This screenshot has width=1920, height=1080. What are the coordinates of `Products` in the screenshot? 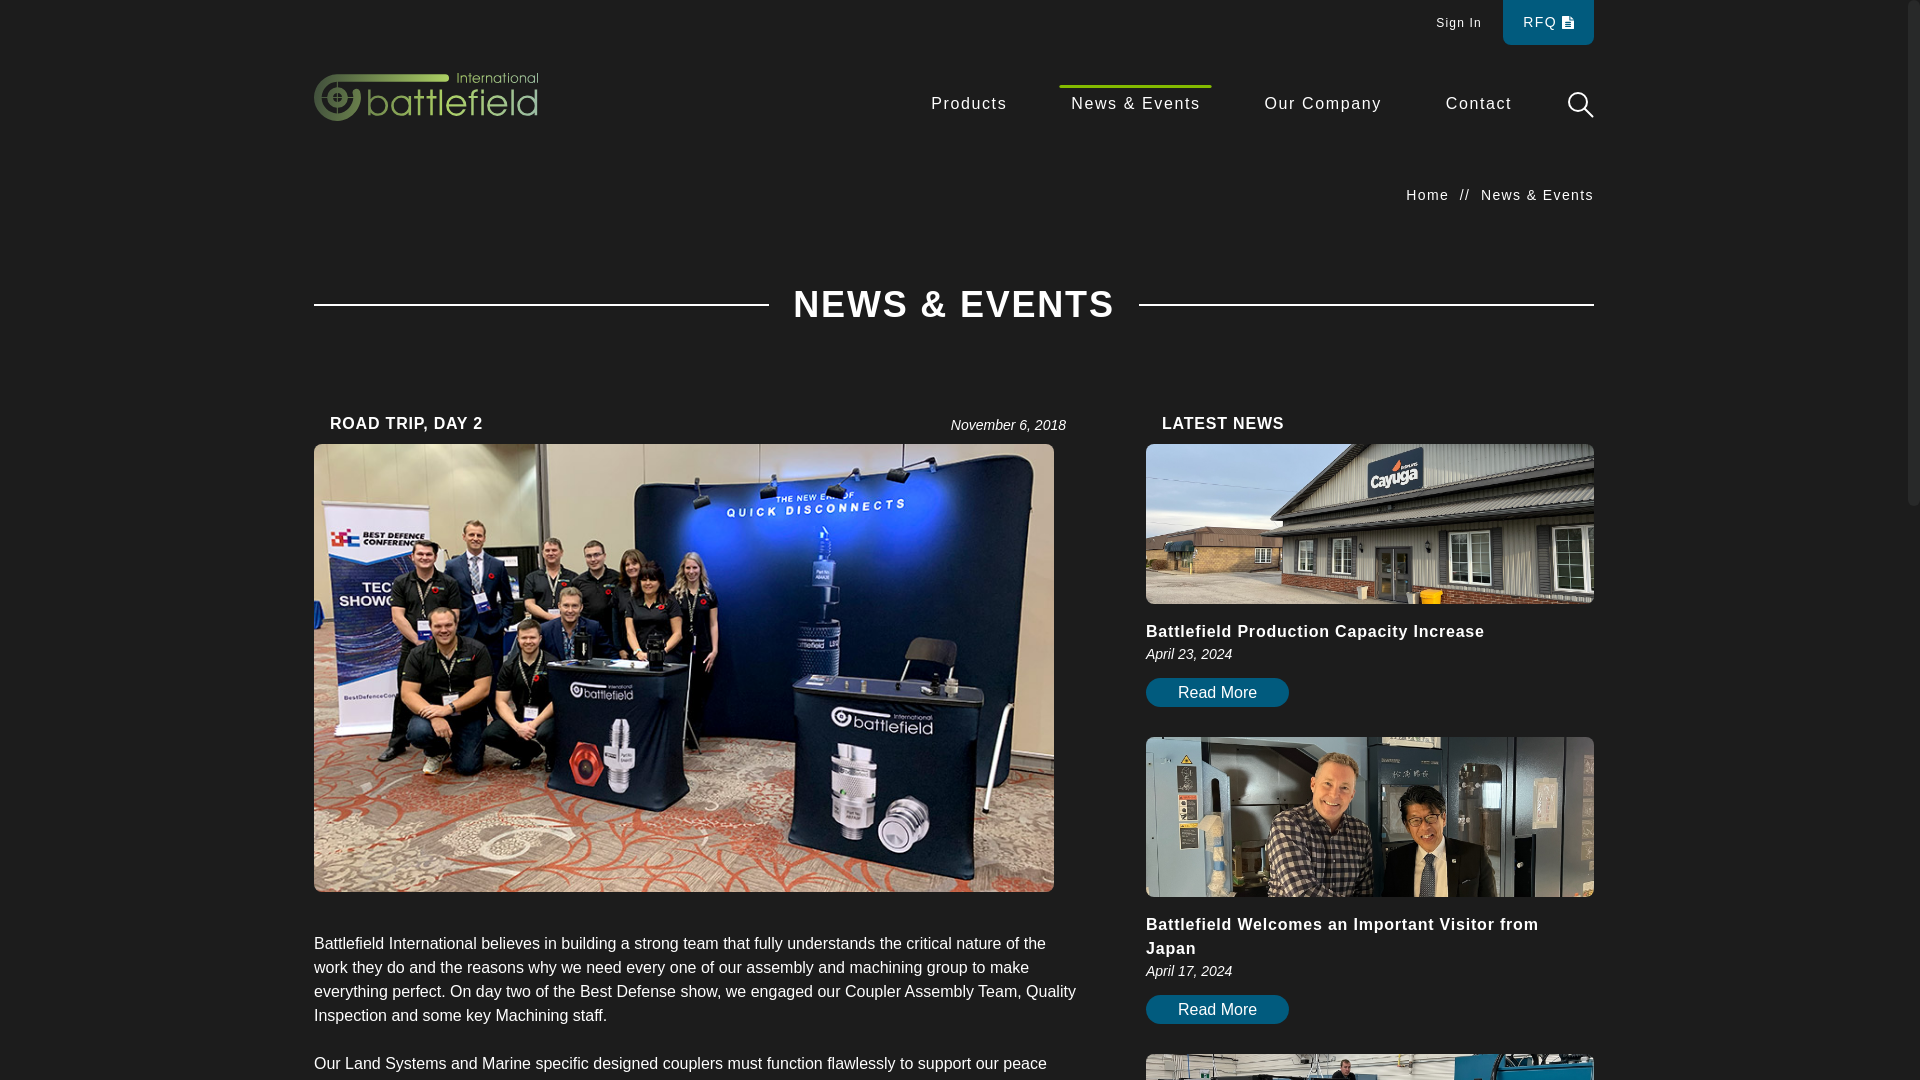 It's located at (738, 772).